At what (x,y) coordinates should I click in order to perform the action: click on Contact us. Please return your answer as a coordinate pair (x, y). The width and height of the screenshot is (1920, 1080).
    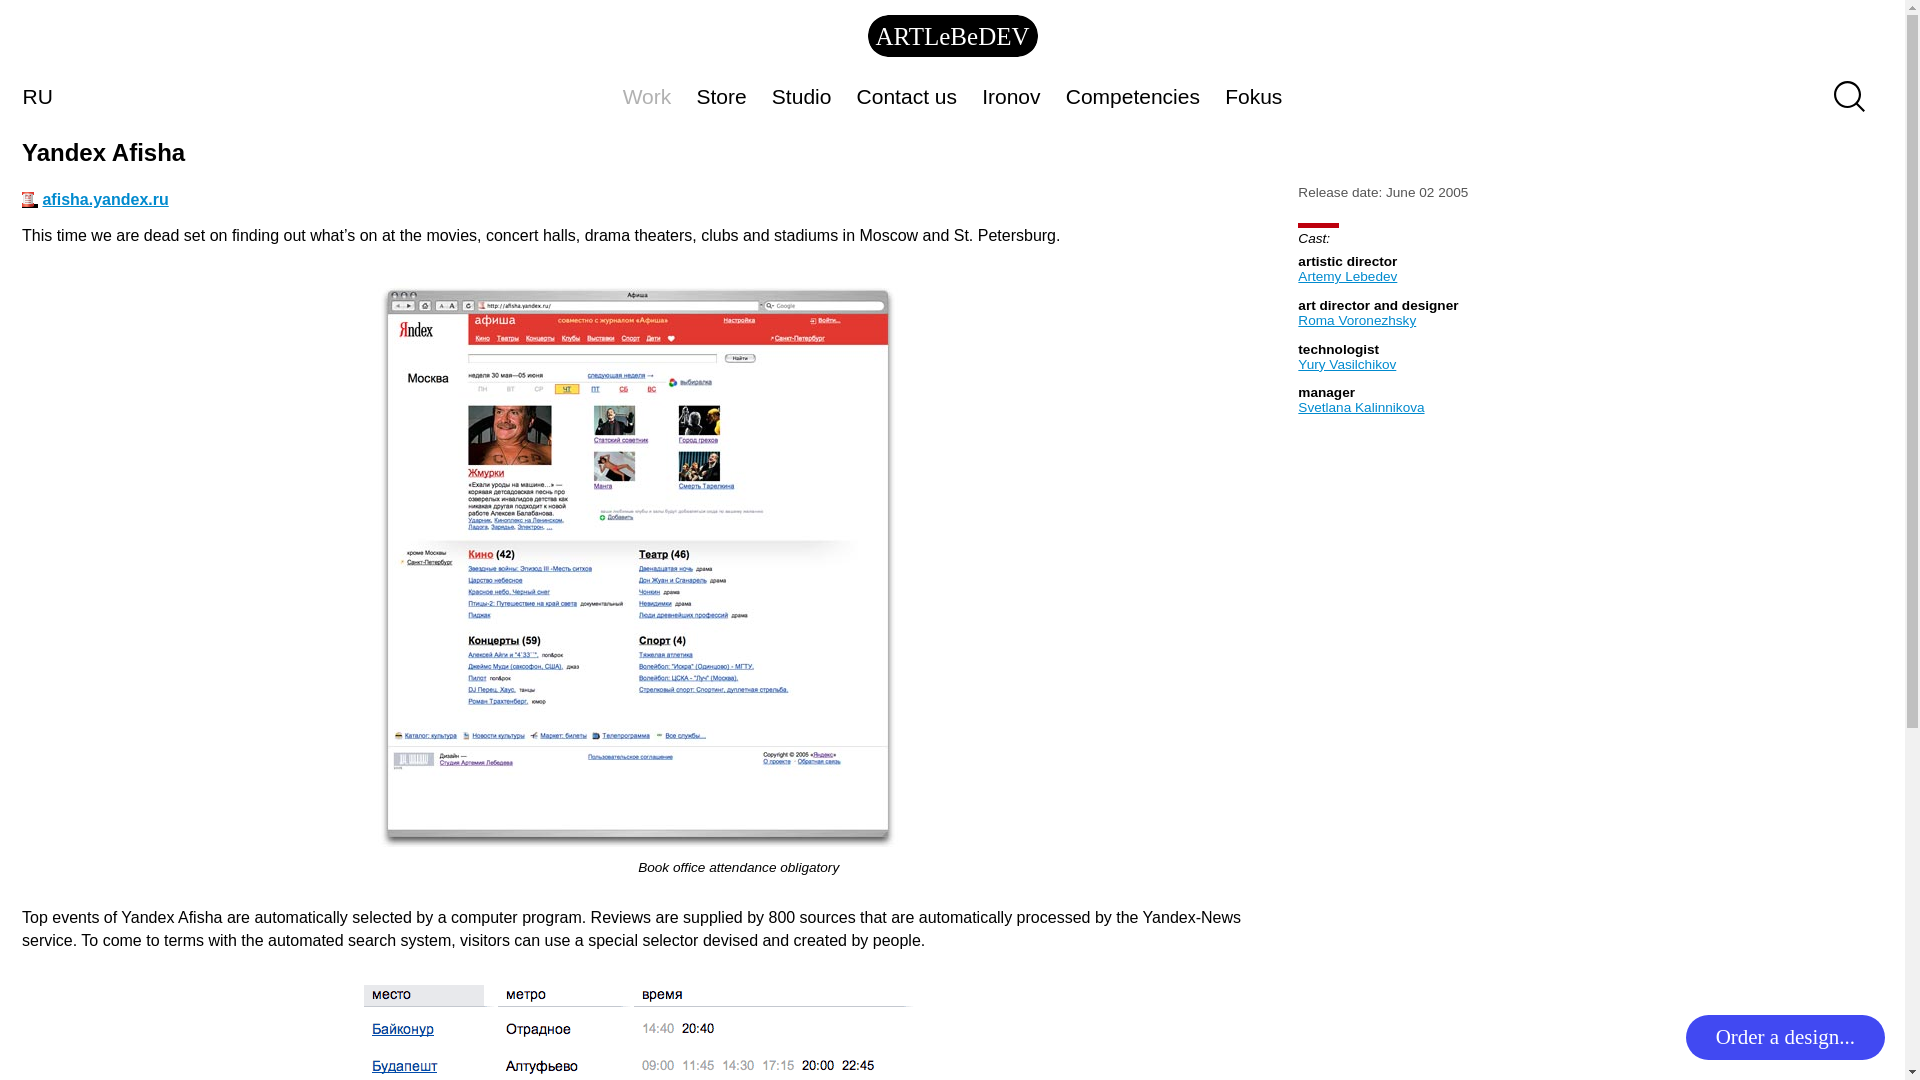
    Looking at the image, I should click on (906, 96).